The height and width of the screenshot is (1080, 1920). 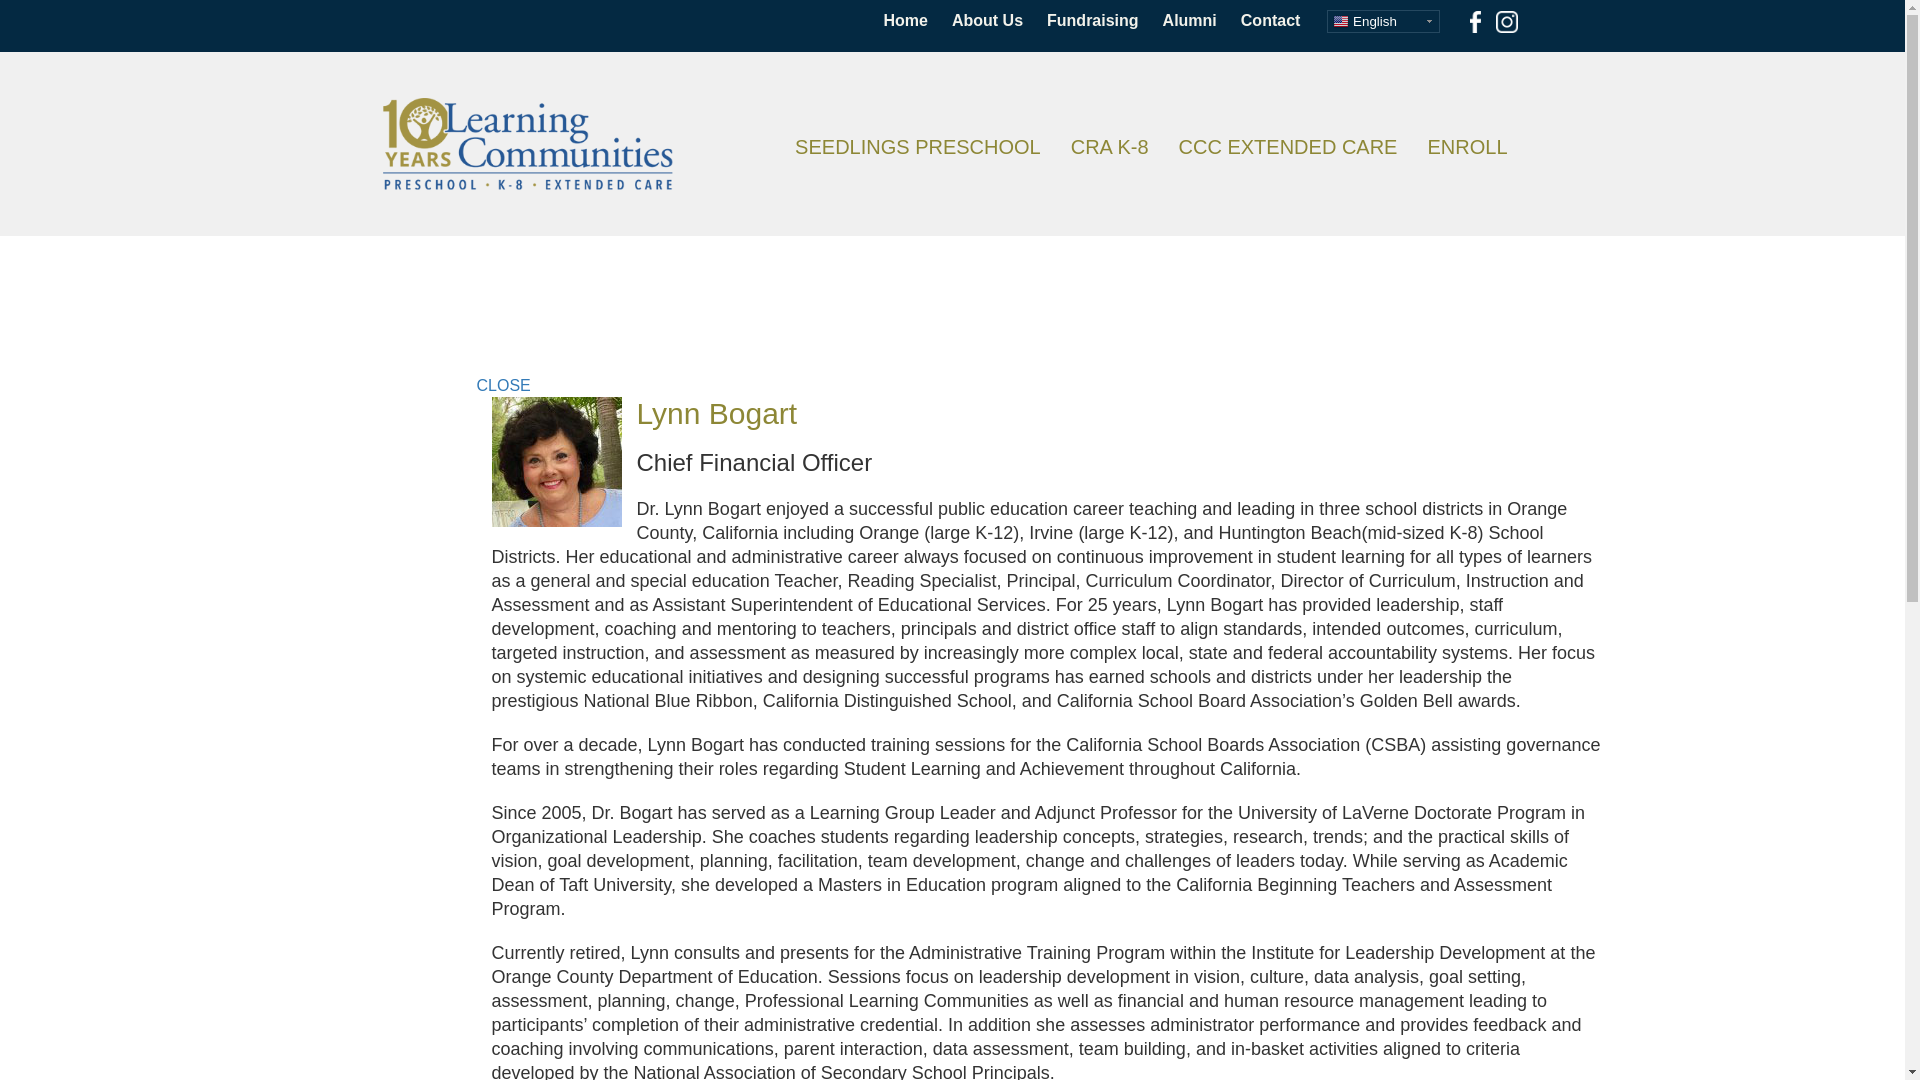 I want to click on Contact, so click(x=1270, y=20).